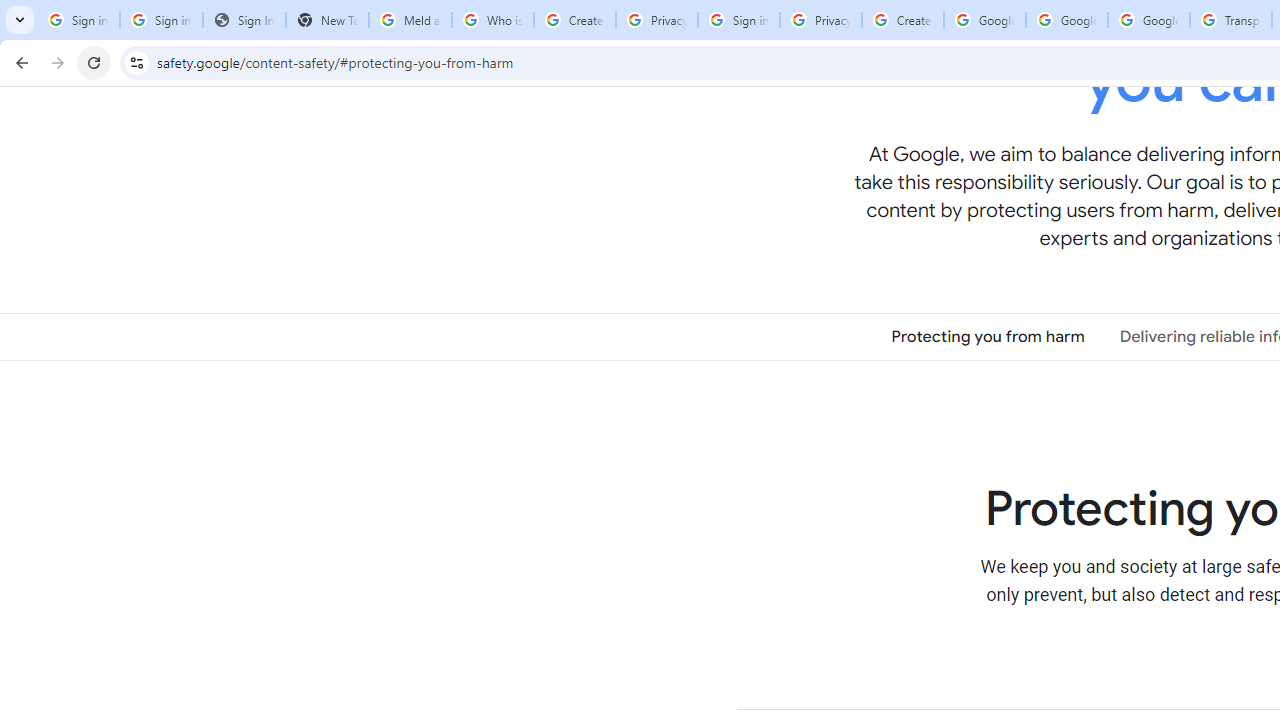 The width and height of the screenshot is (1280, 720). Describe the element at coordinates (988, 336) in the screenshot. I see `Protecting you from harm` at that location.